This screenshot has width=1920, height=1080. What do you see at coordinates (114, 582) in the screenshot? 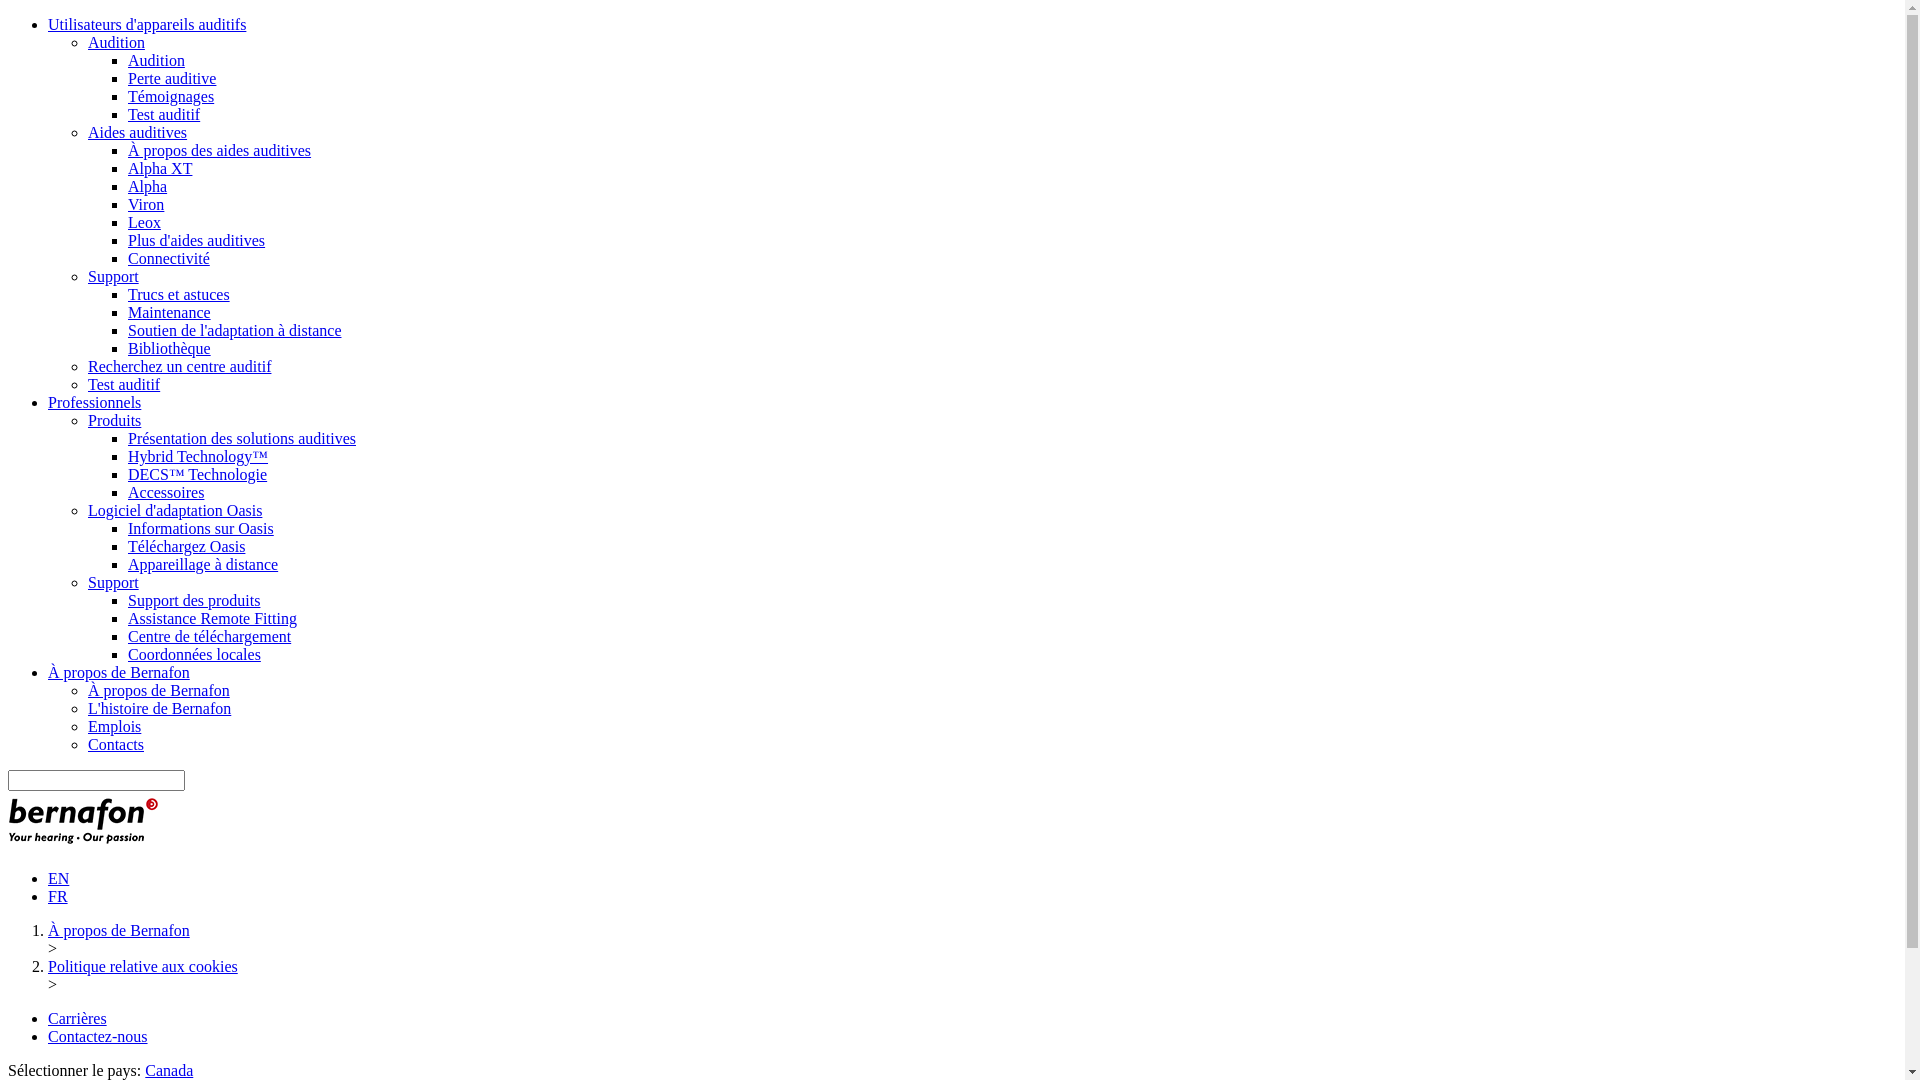
I see `Support` at bounding box center [114, 582].